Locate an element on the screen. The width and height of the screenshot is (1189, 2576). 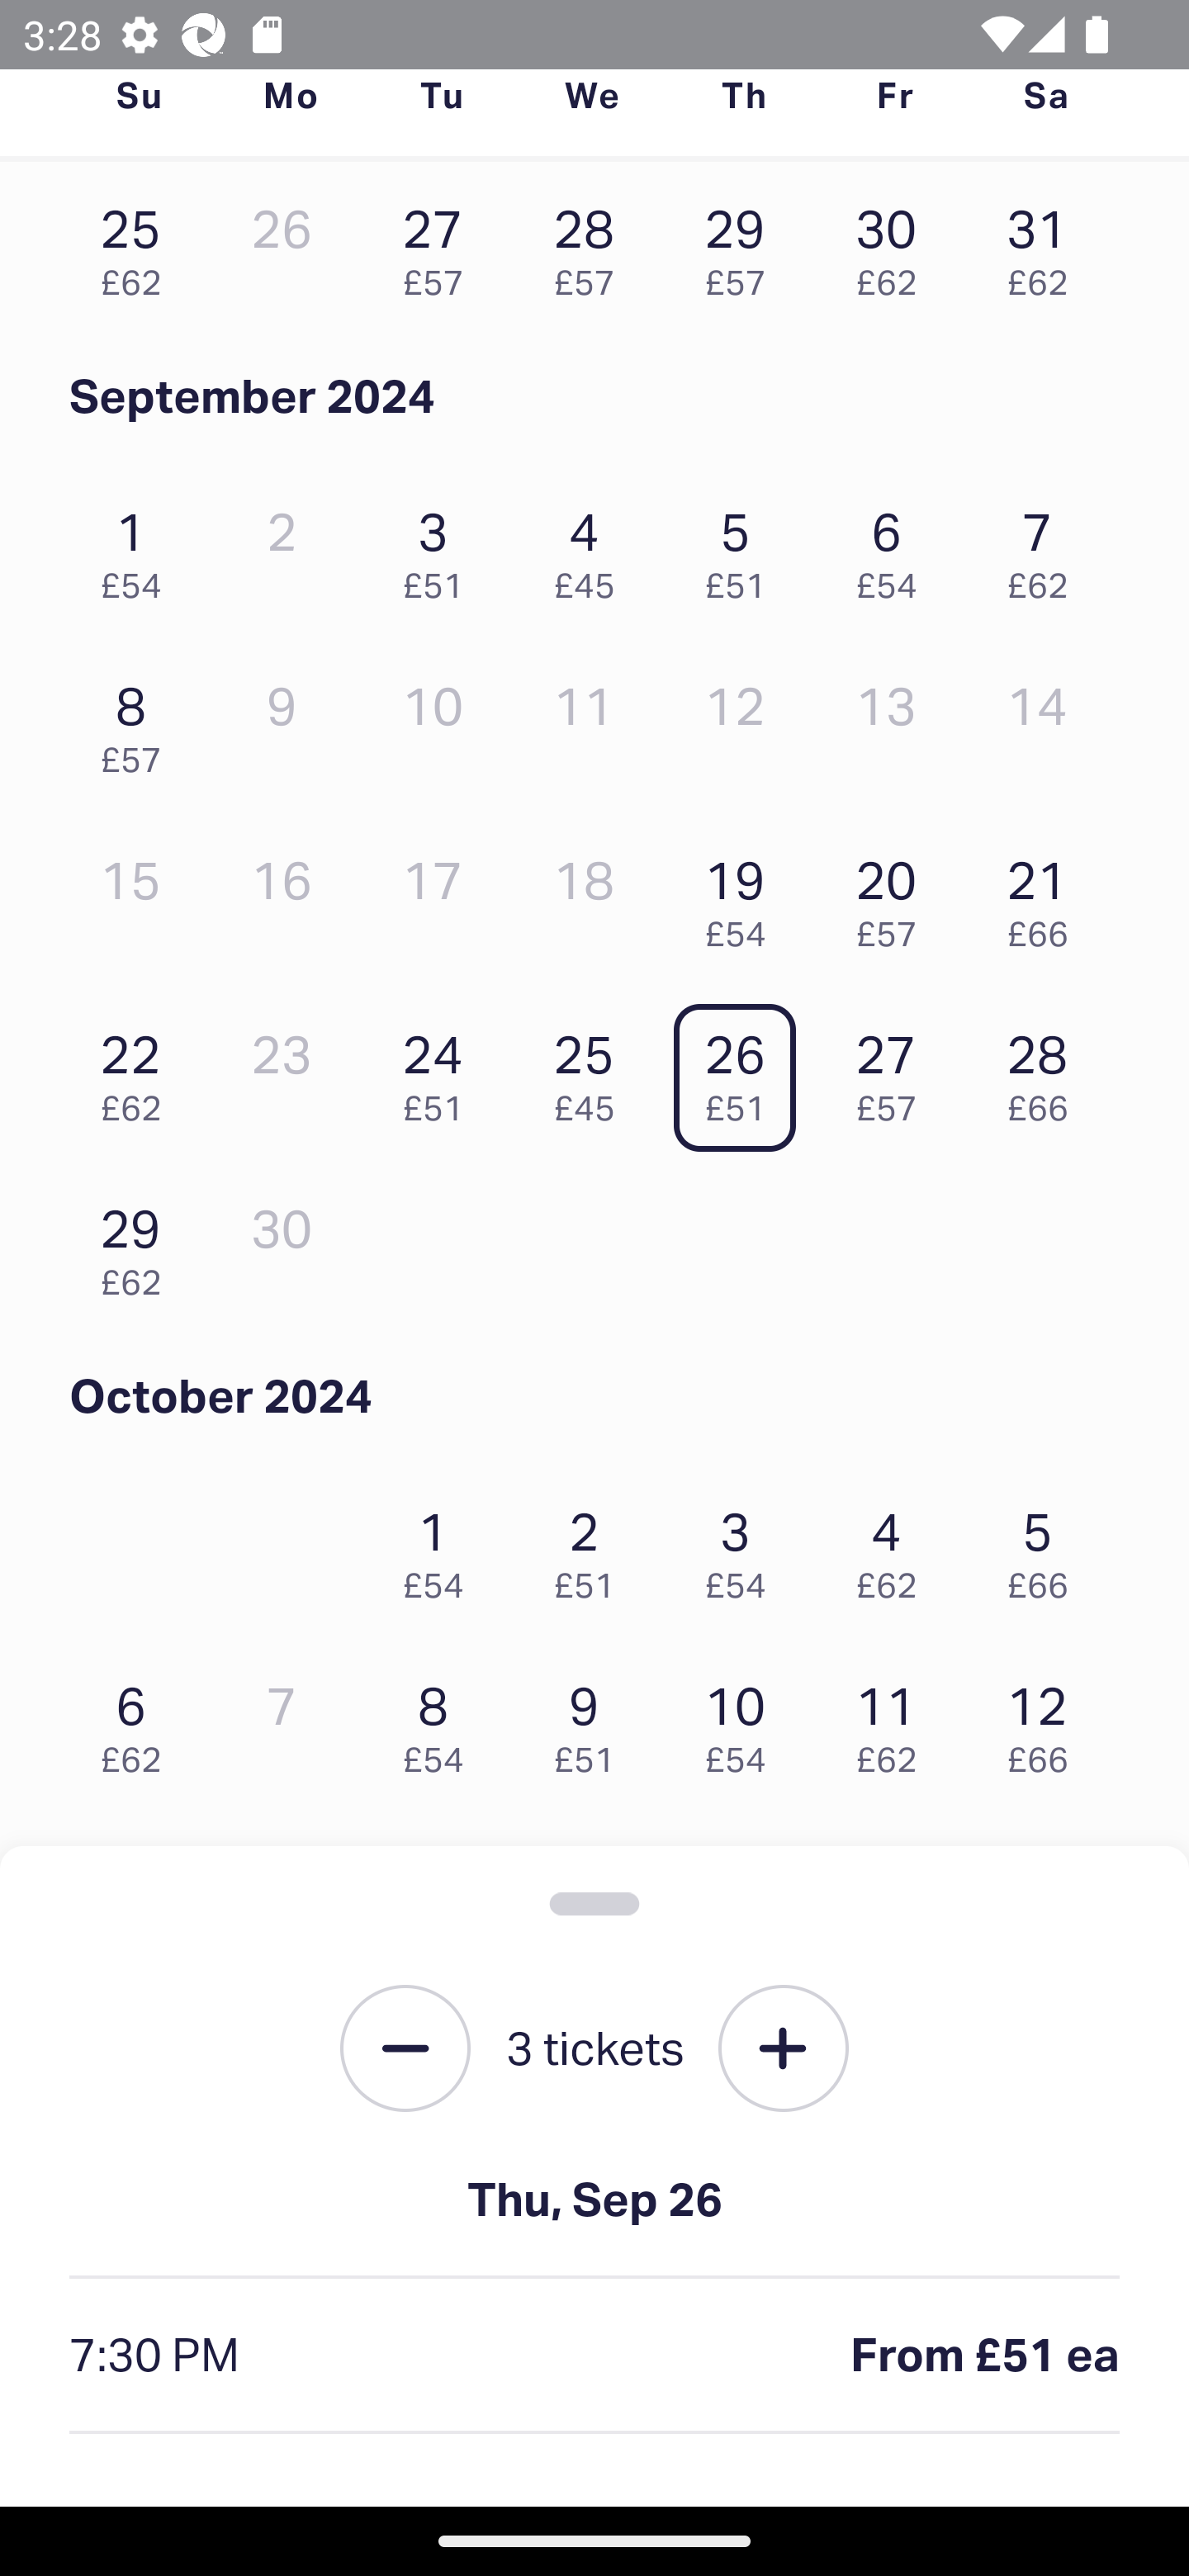
25 £62 is located at coordinates (139, 244).